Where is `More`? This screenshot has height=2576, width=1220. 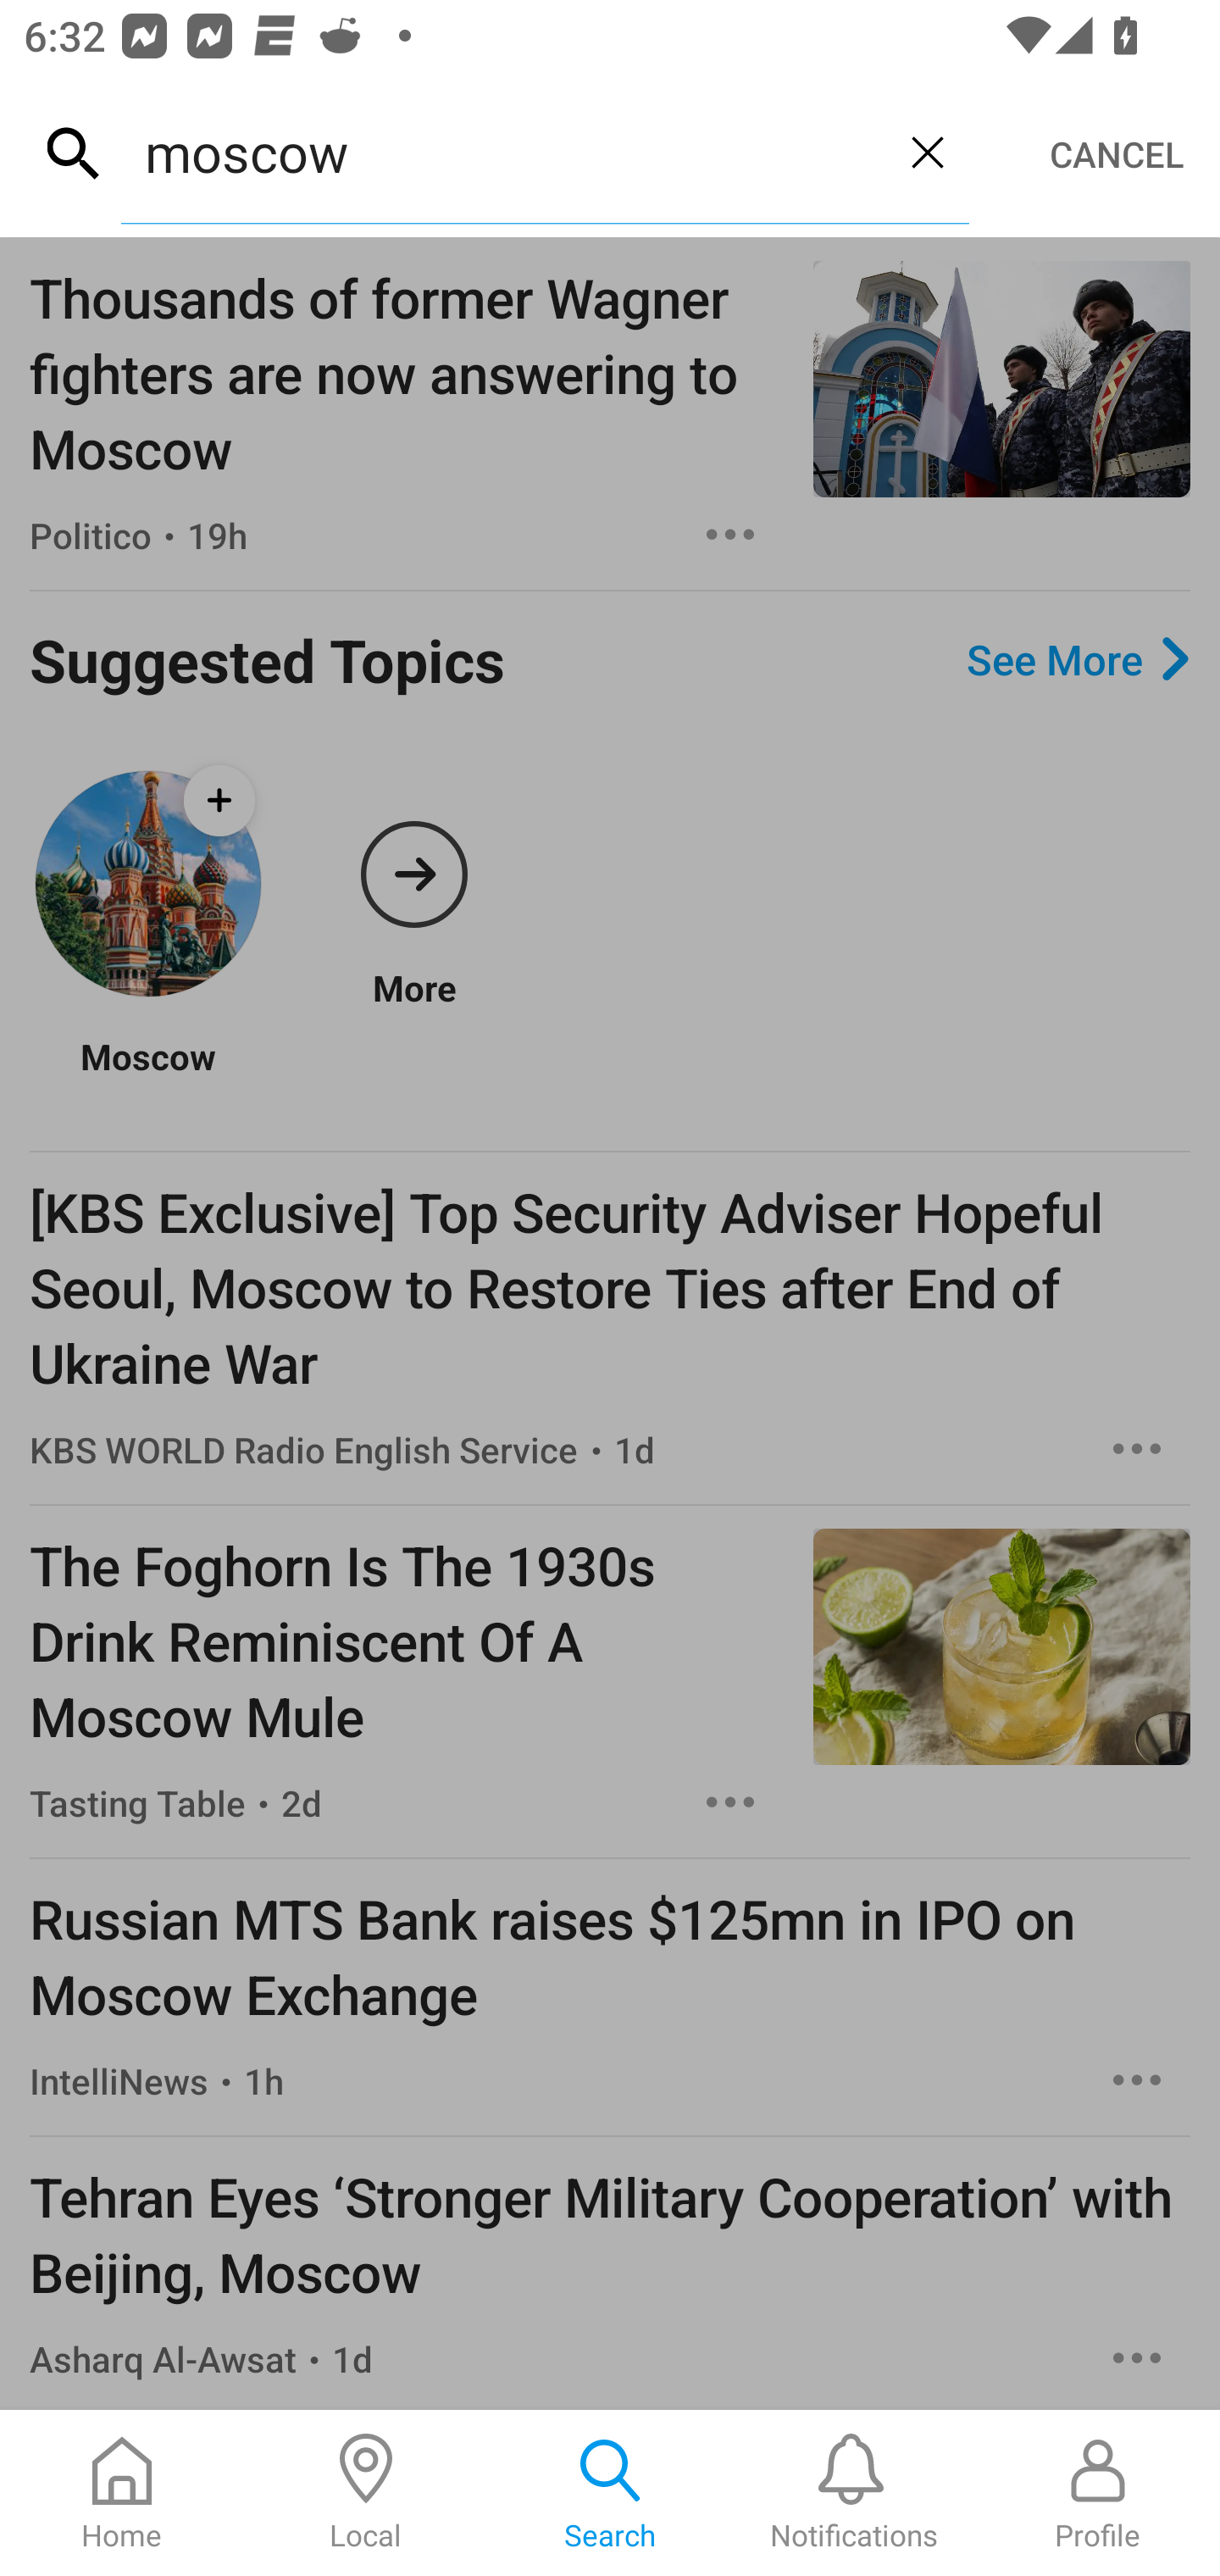
More is located at coordinates (413, 883).